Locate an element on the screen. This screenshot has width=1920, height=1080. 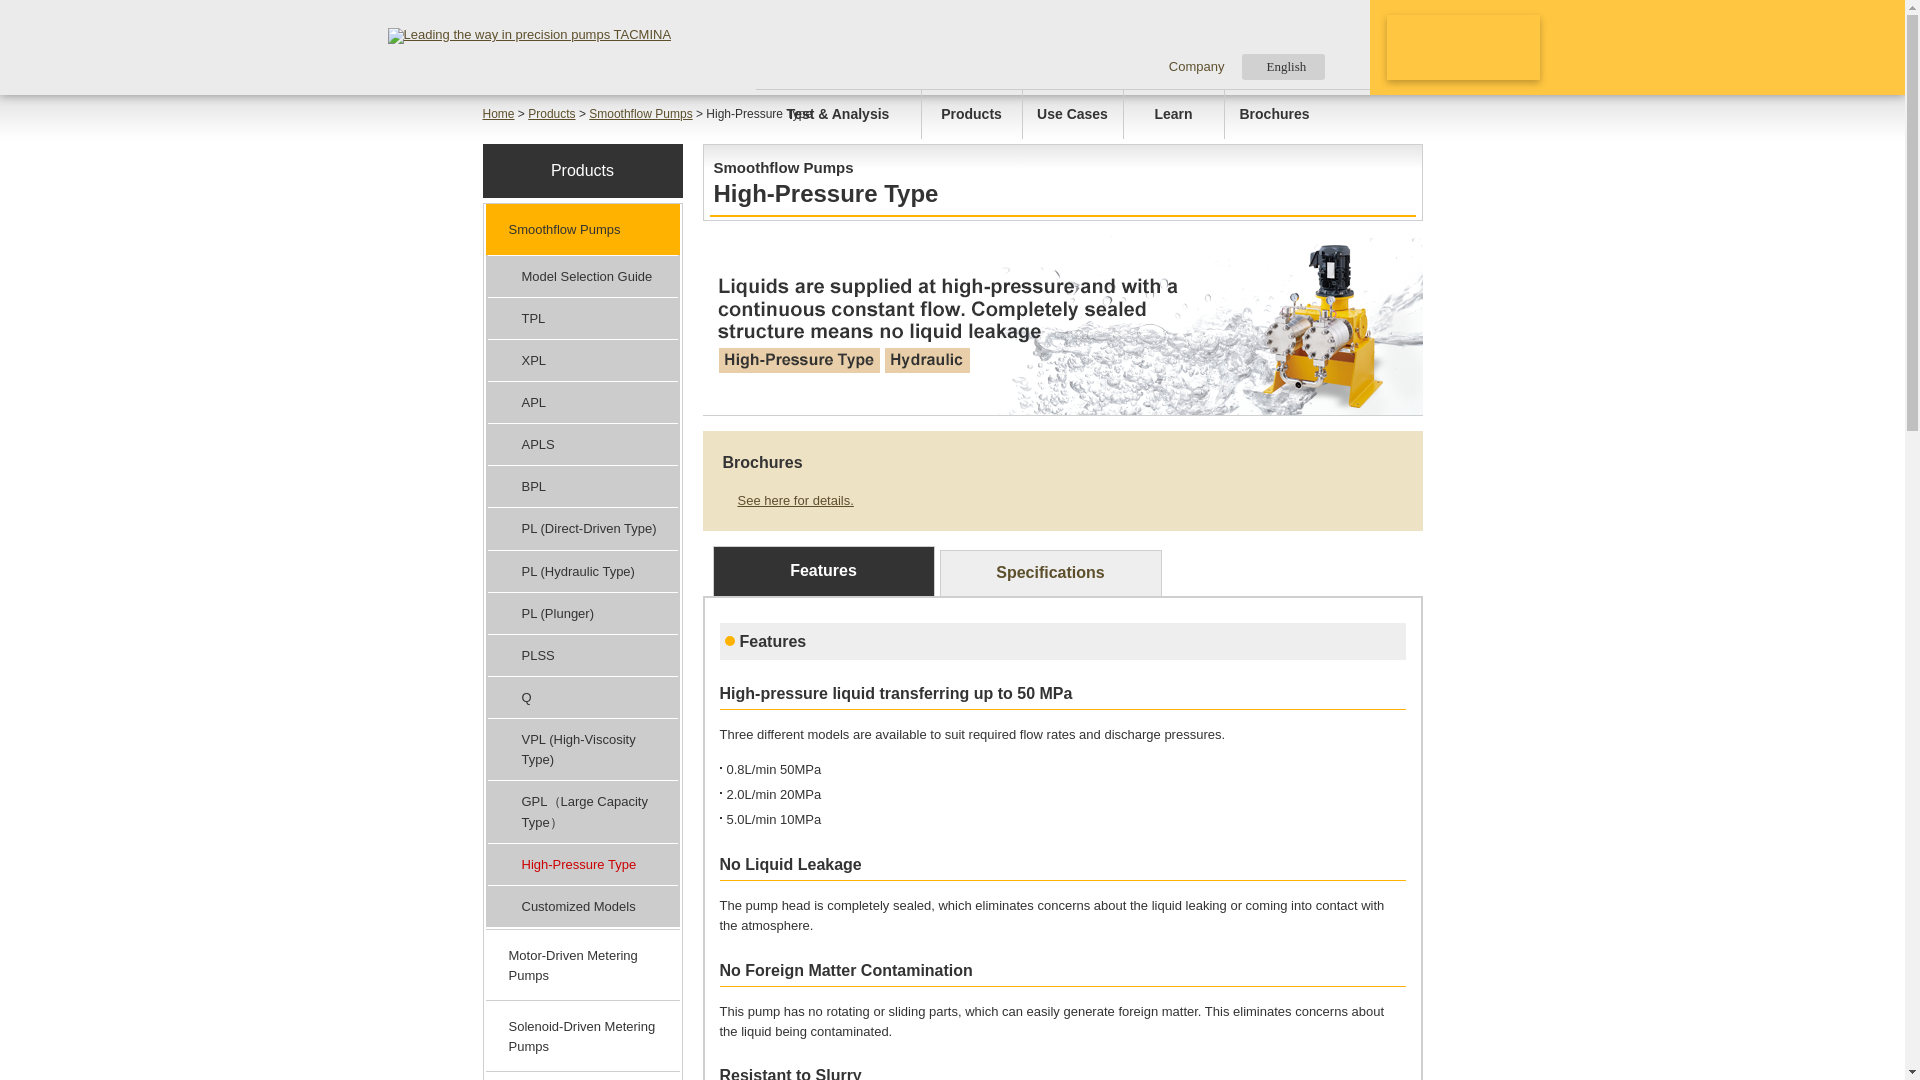
See here for details. is located at coordinates (786, 500).